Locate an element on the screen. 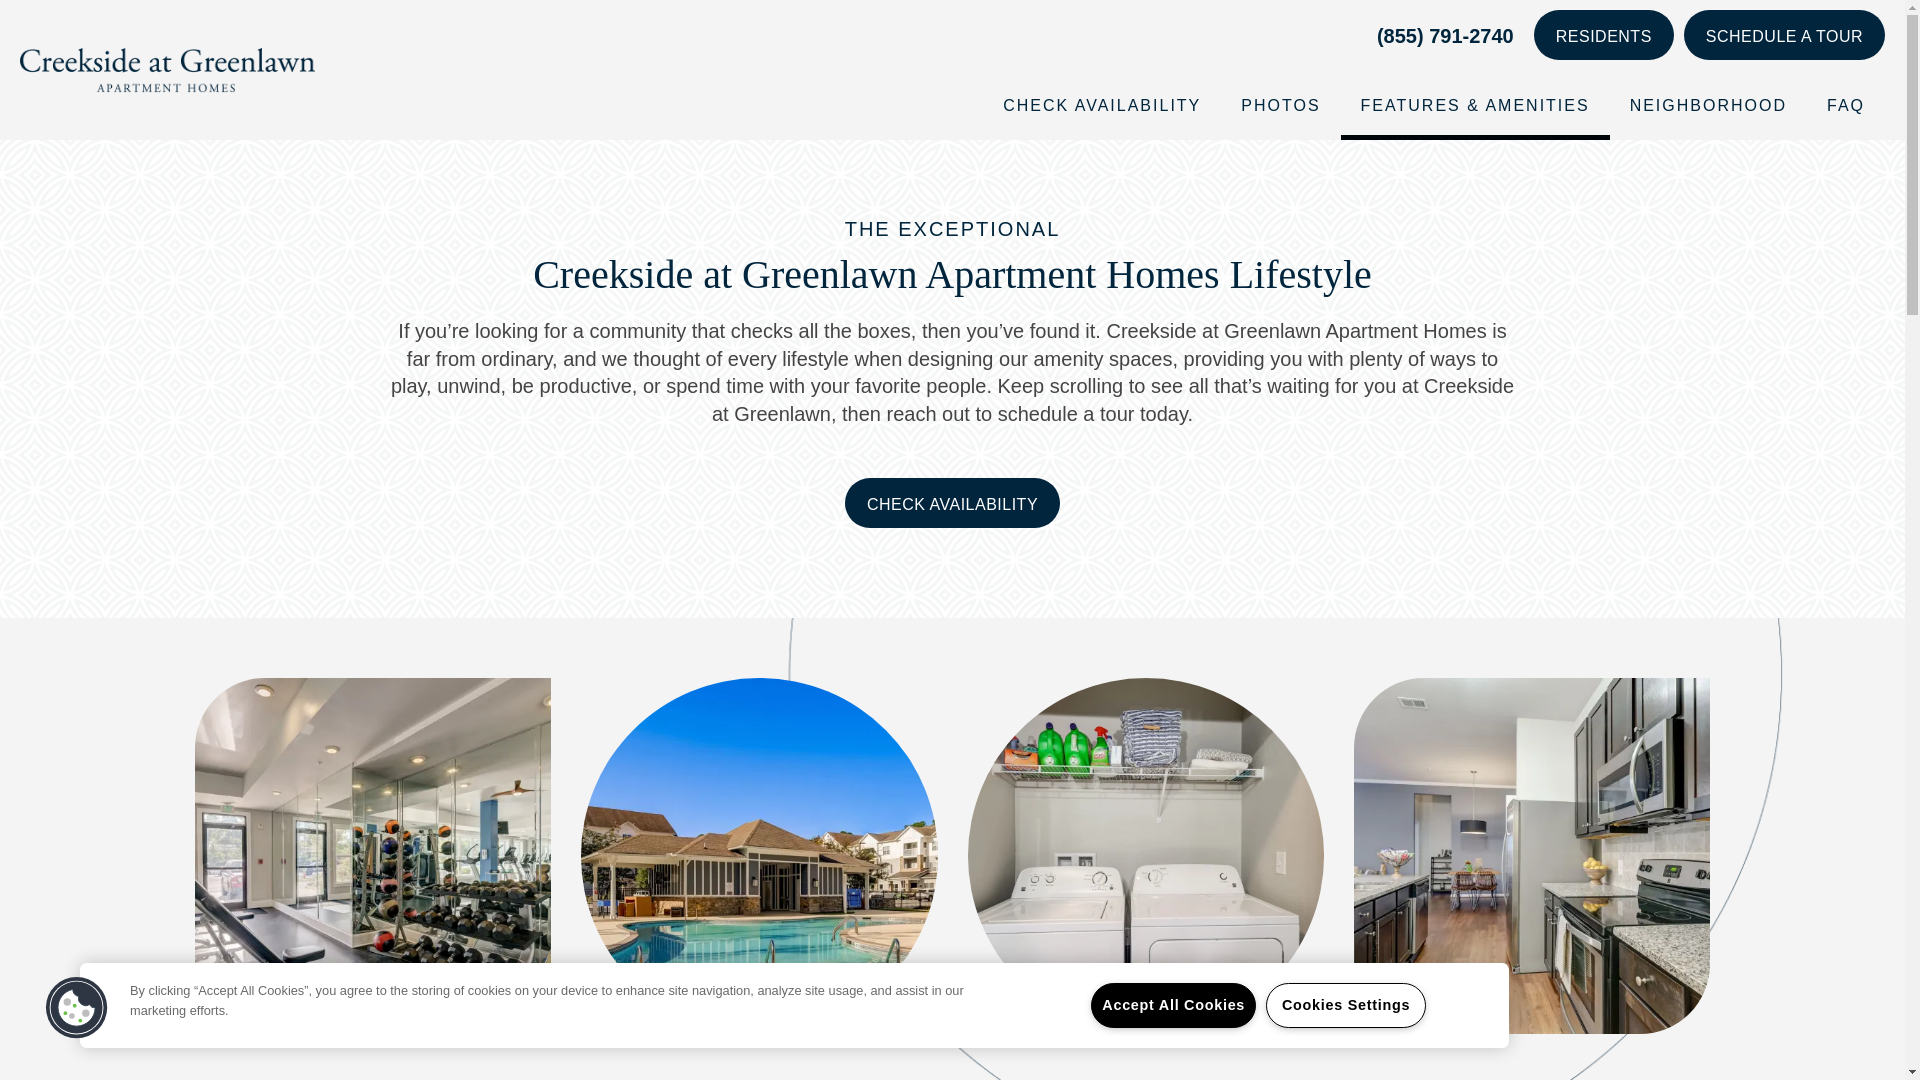 Image resolution: width=1920 pixels, height=1080 pixels. PHOTOS is located at coordinates (1280, 105).